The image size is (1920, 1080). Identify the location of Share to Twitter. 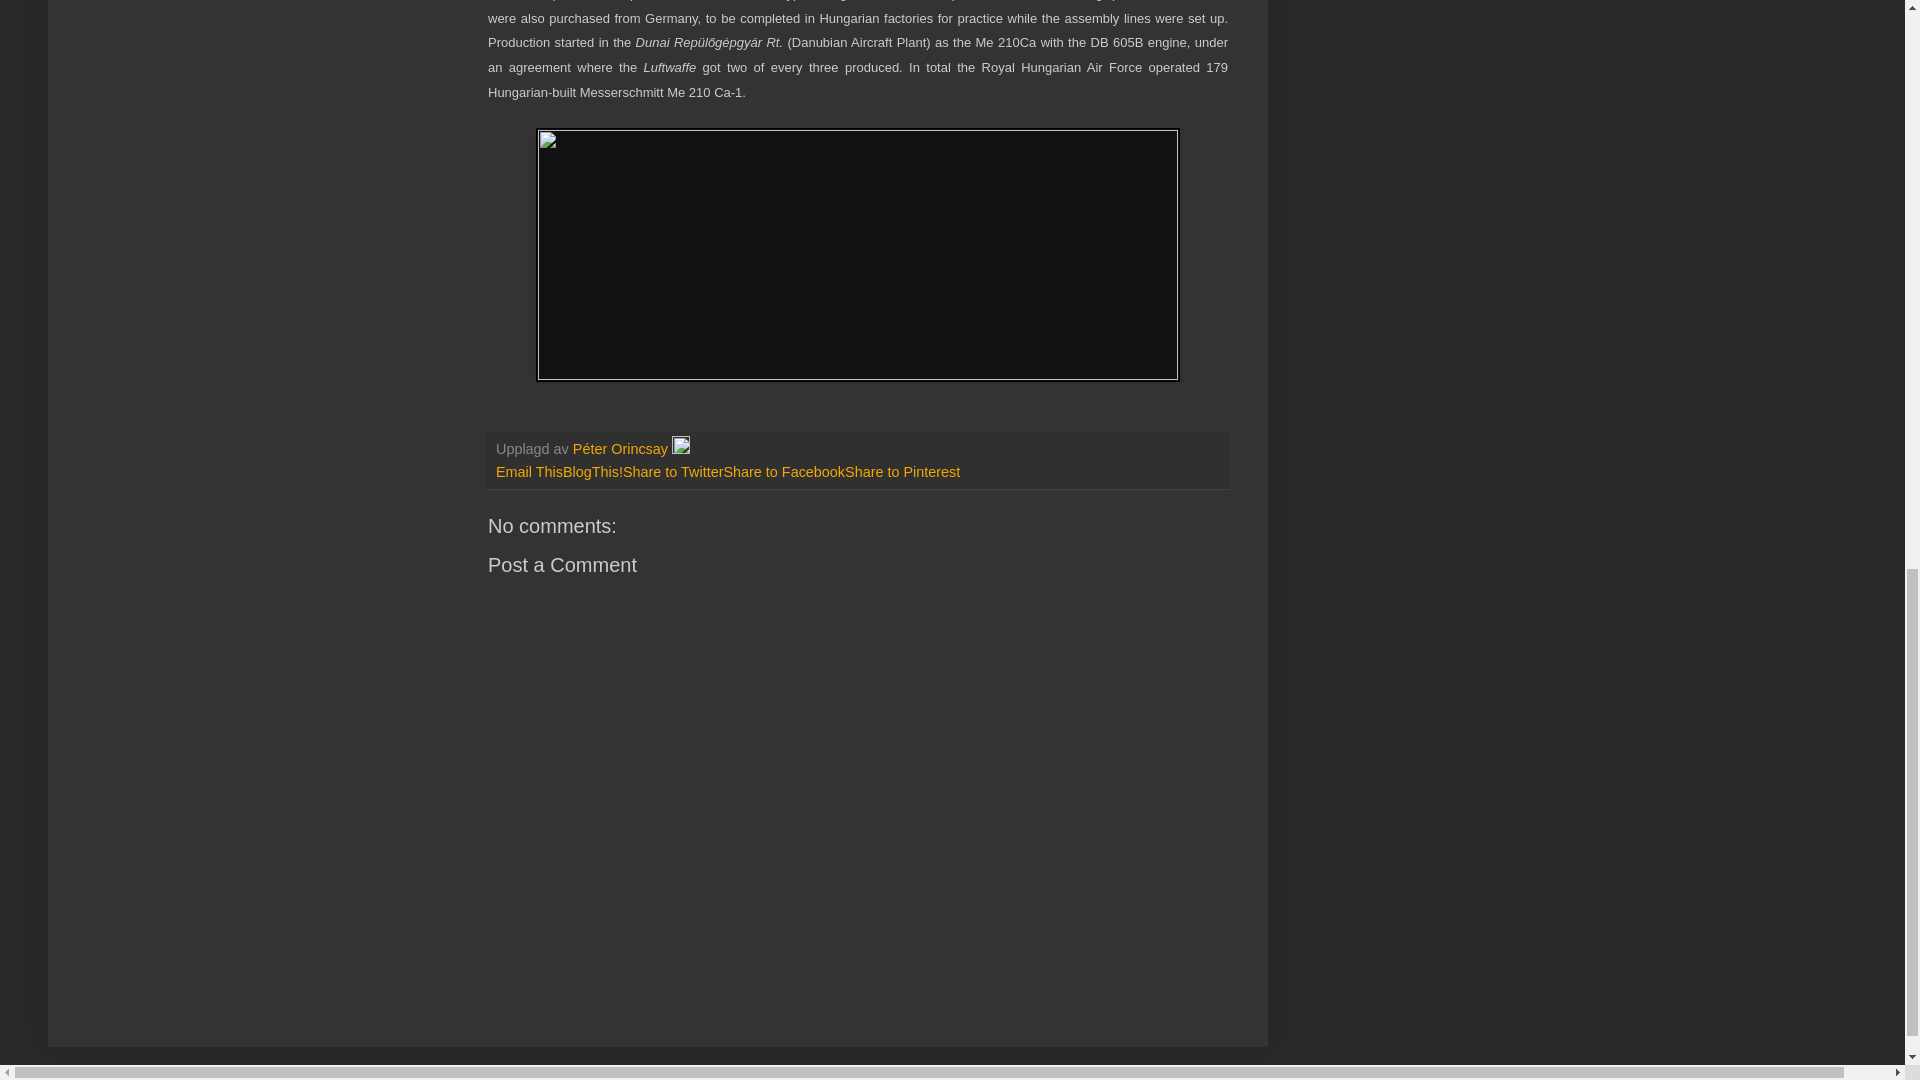
(672, 472).